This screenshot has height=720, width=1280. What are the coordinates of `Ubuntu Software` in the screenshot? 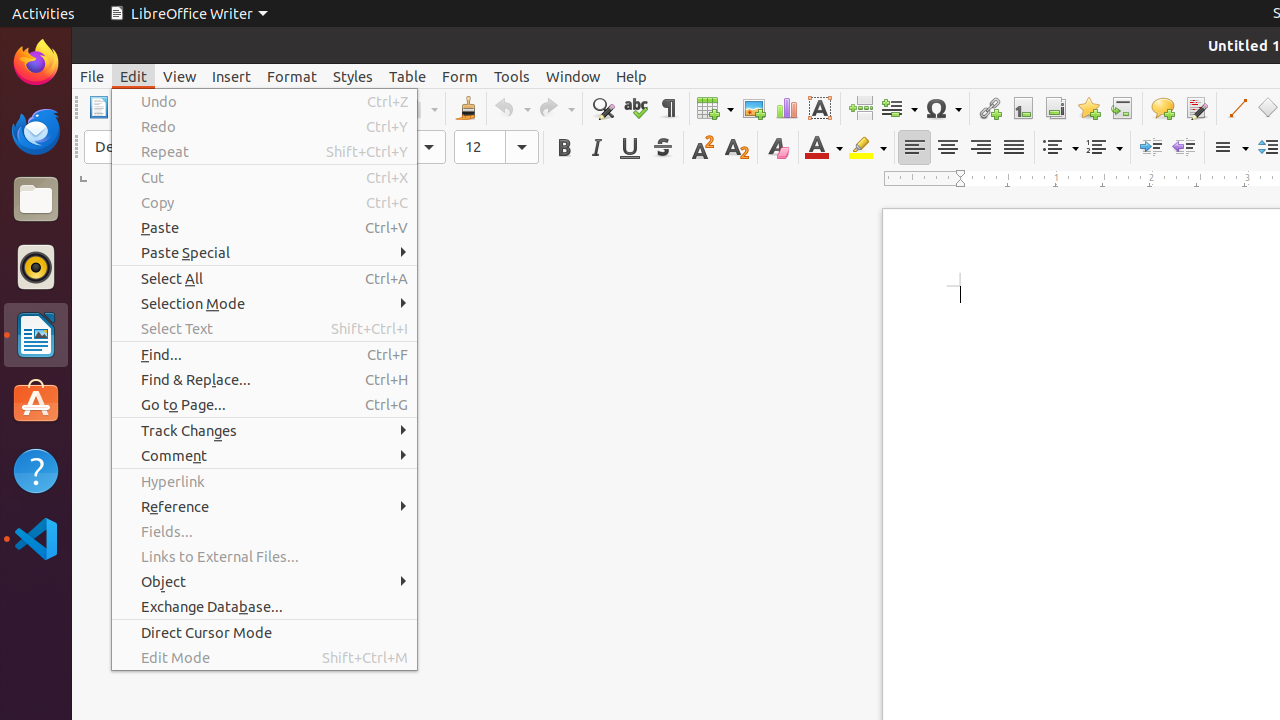 It's located at (36, 402).